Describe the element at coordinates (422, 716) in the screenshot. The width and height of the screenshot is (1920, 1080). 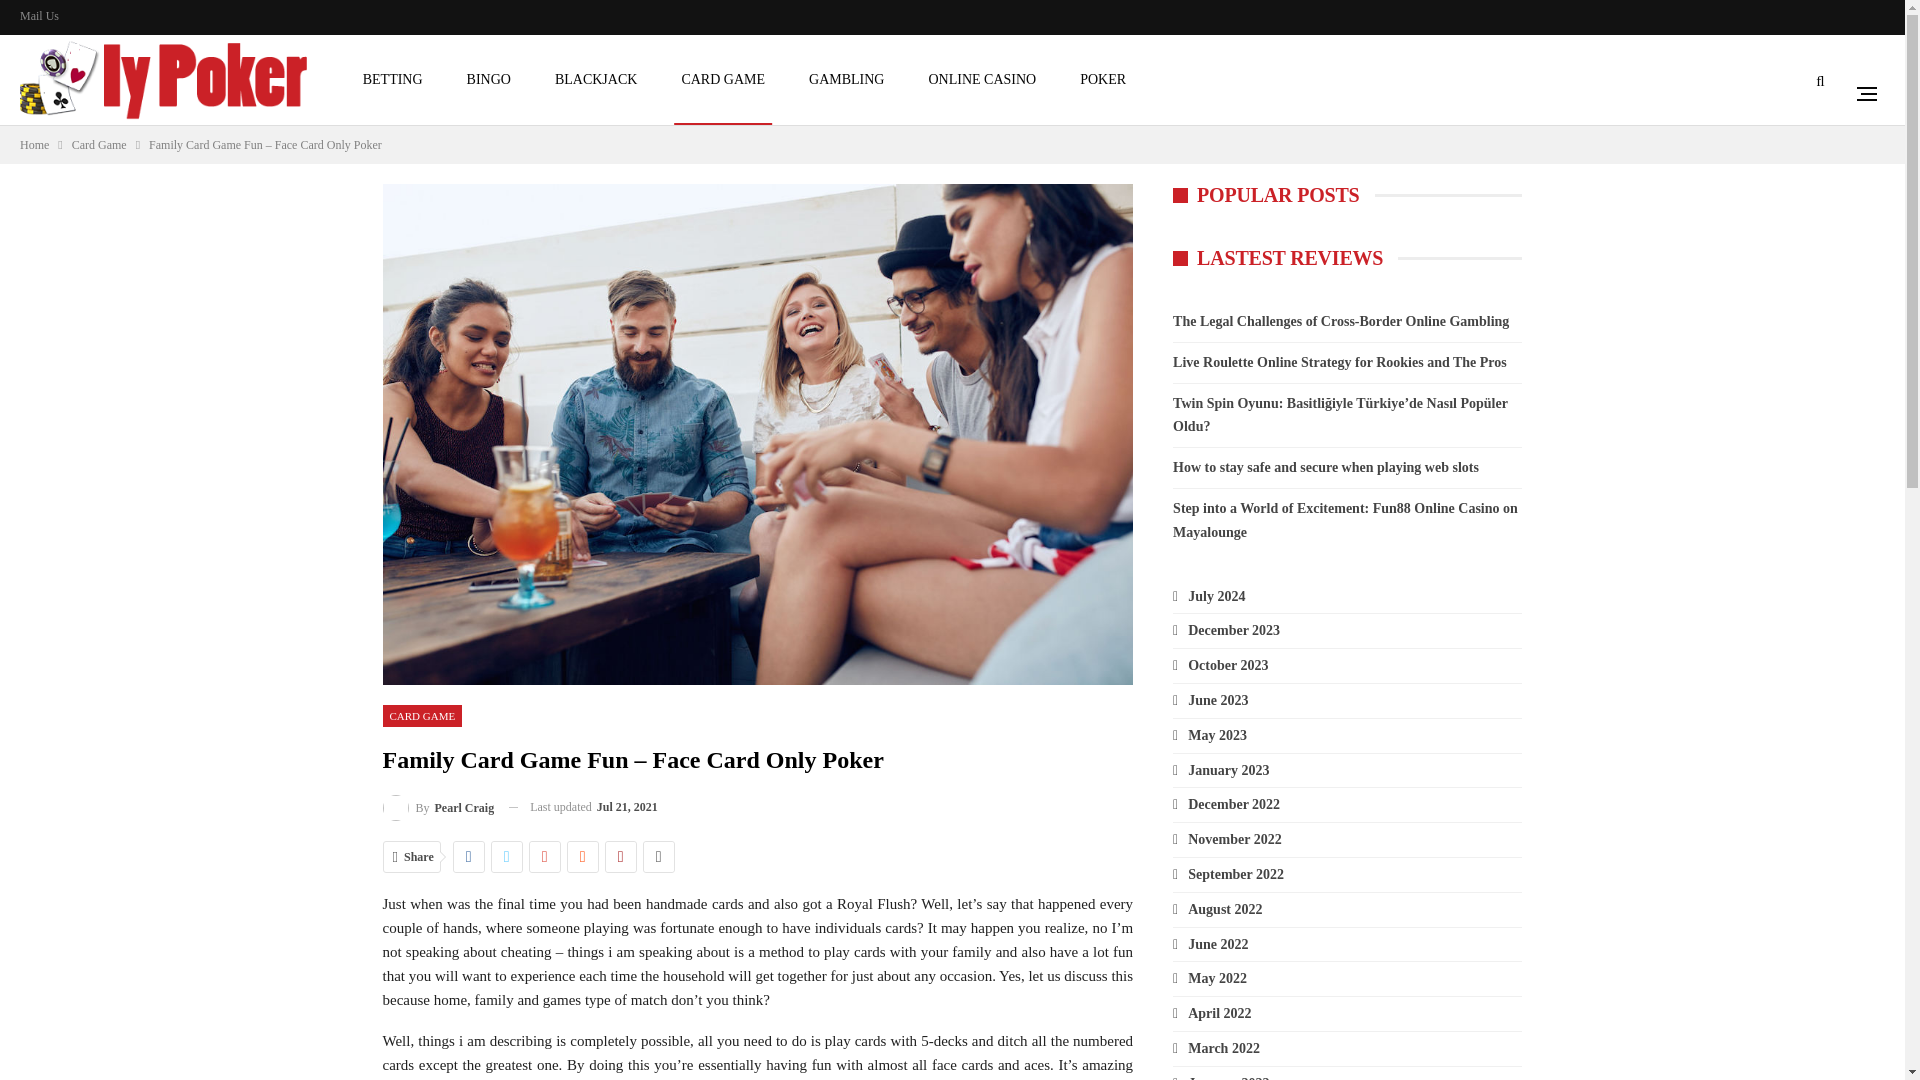
I see `CARD GAME` at that location.